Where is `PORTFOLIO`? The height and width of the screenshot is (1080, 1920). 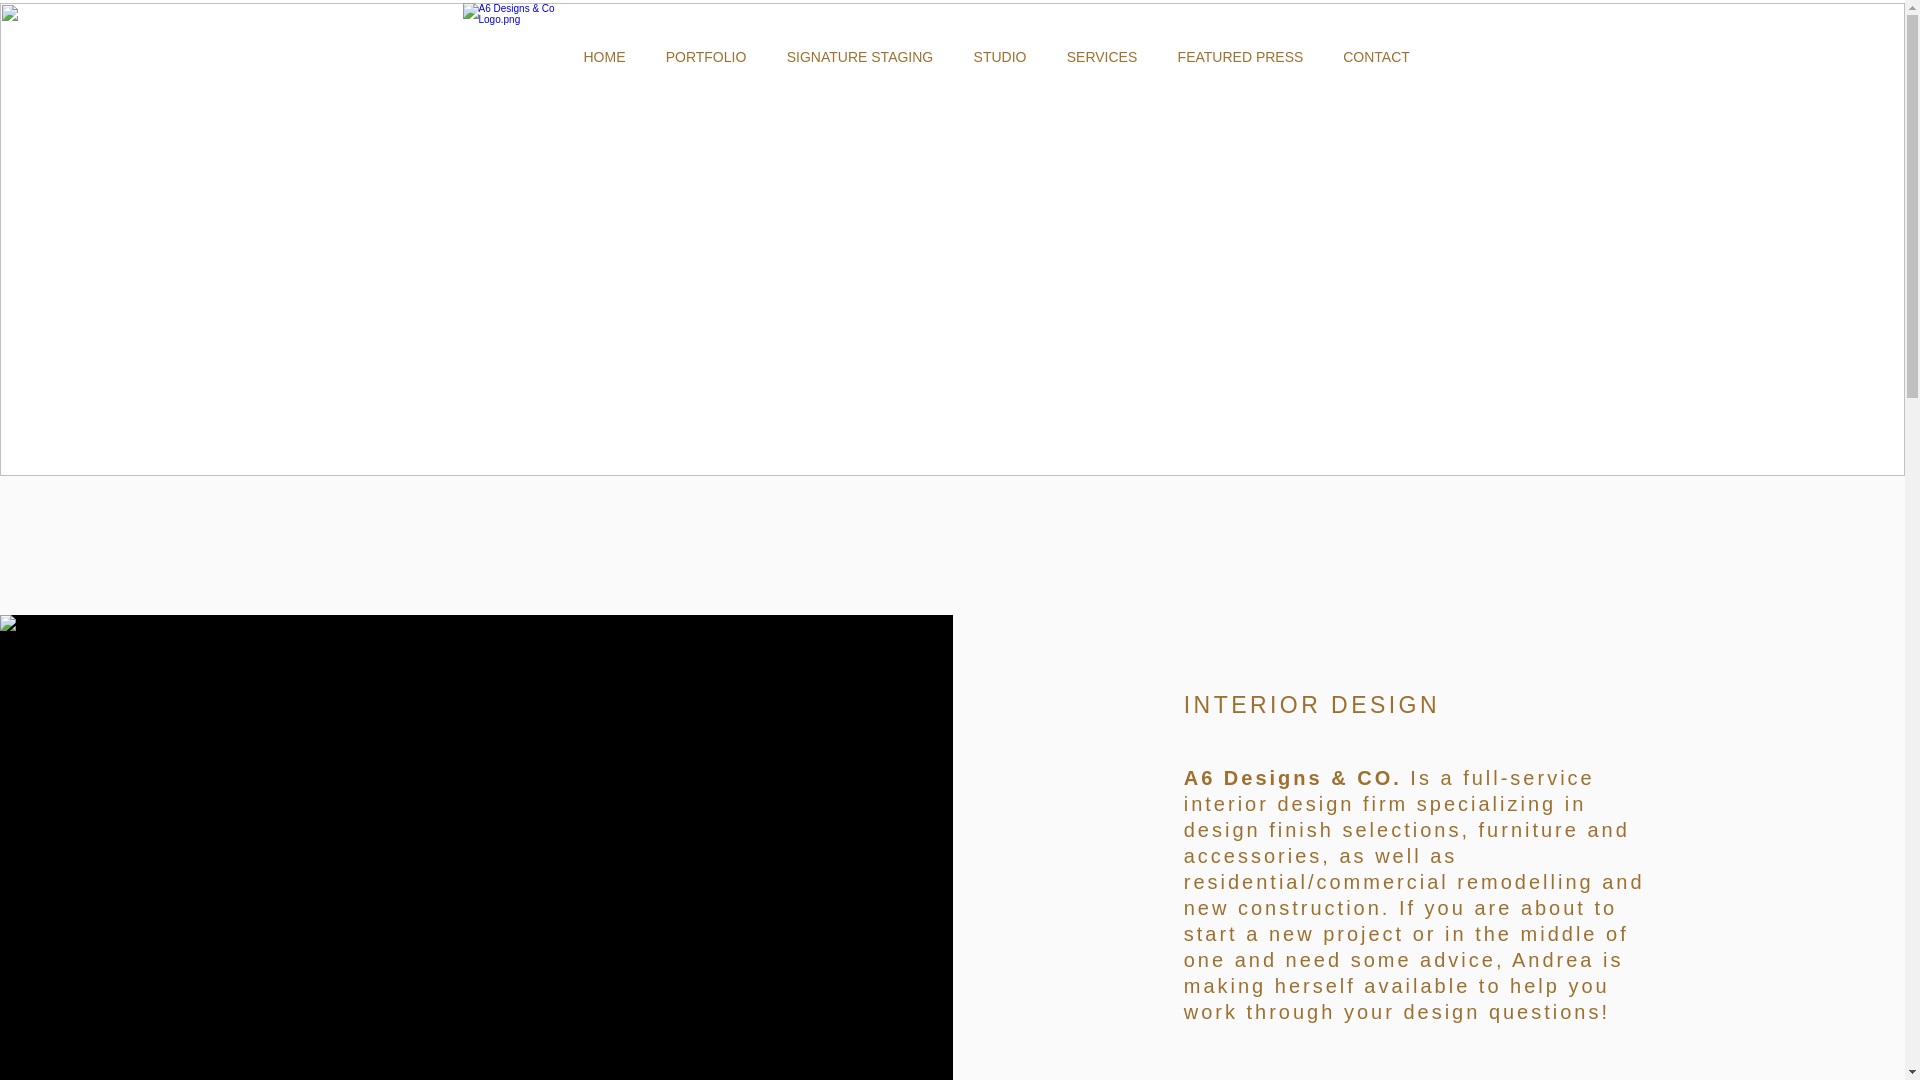
PORTFOLIO is located at coordinates (706, 57).